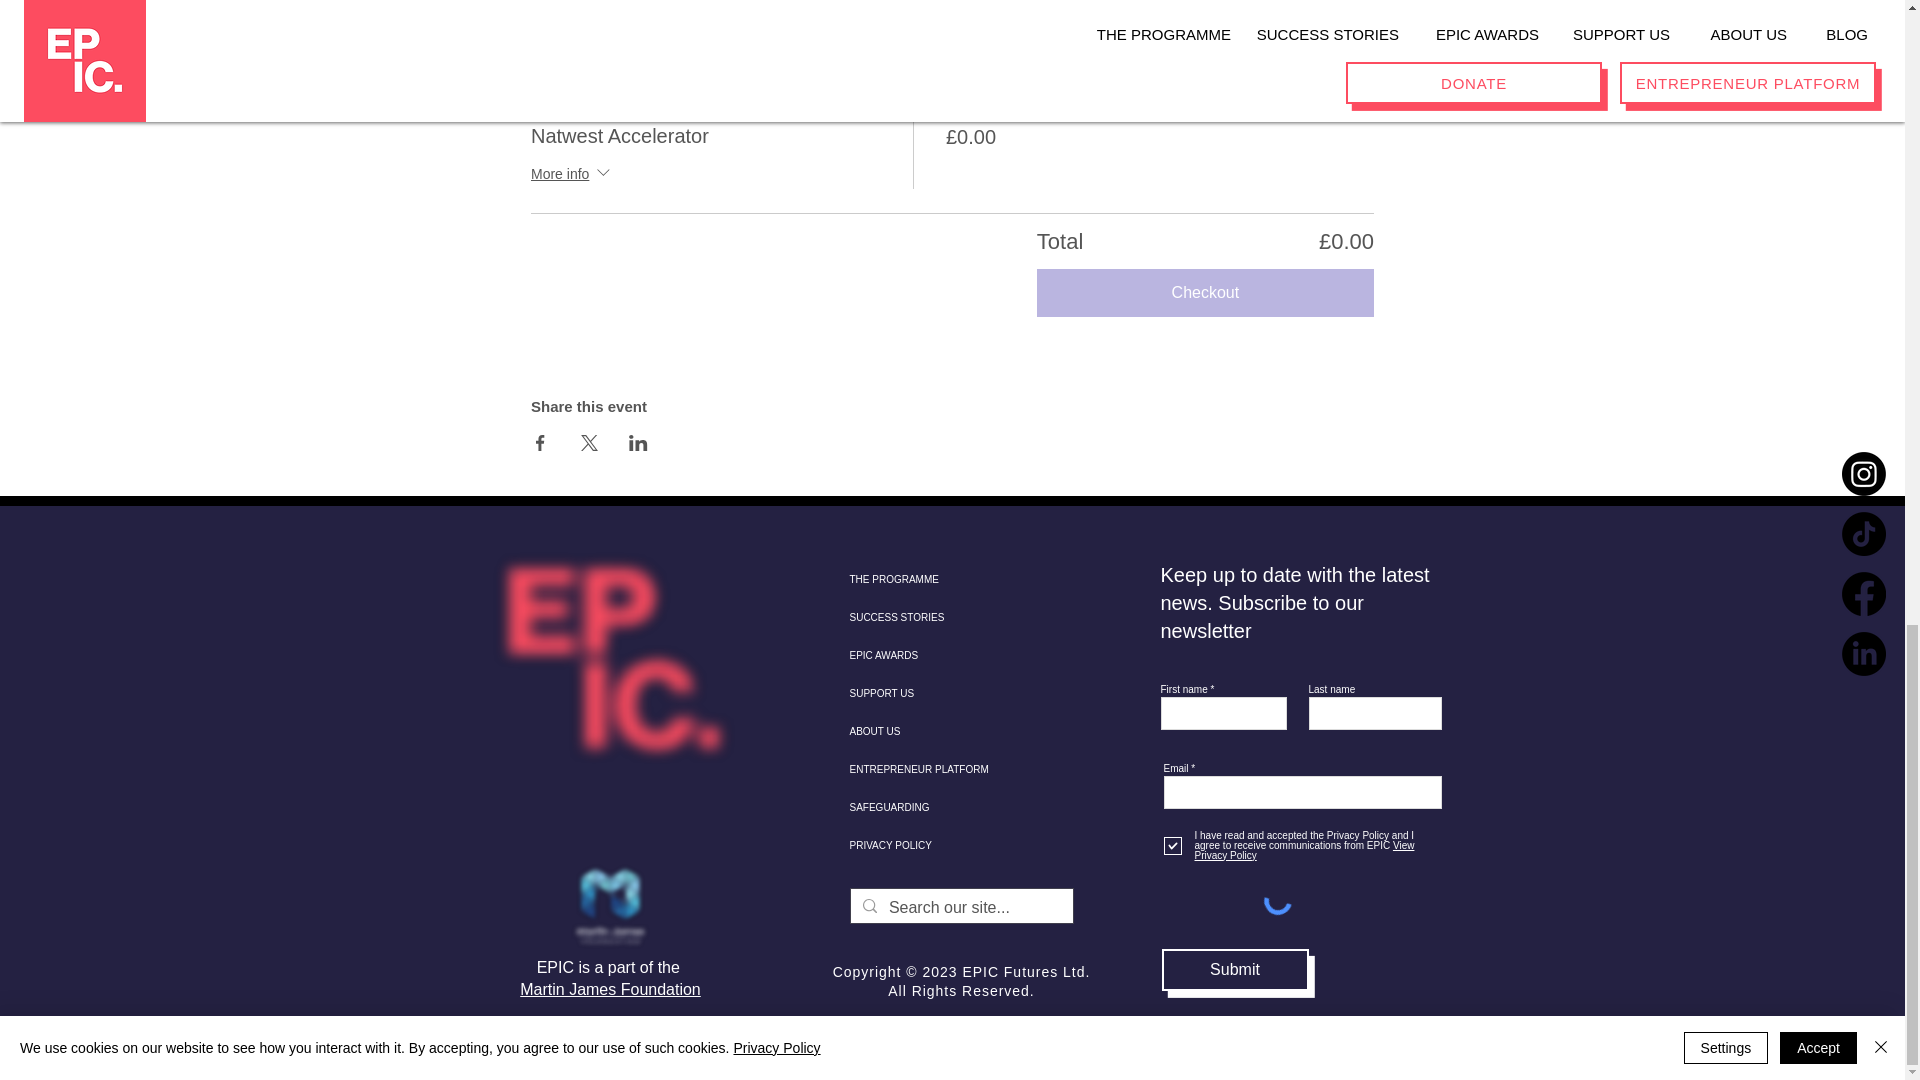  What do you see at coordinates (1235, 970) in the screenshot?
I see `Submit` at bounding box center [1235, 970].